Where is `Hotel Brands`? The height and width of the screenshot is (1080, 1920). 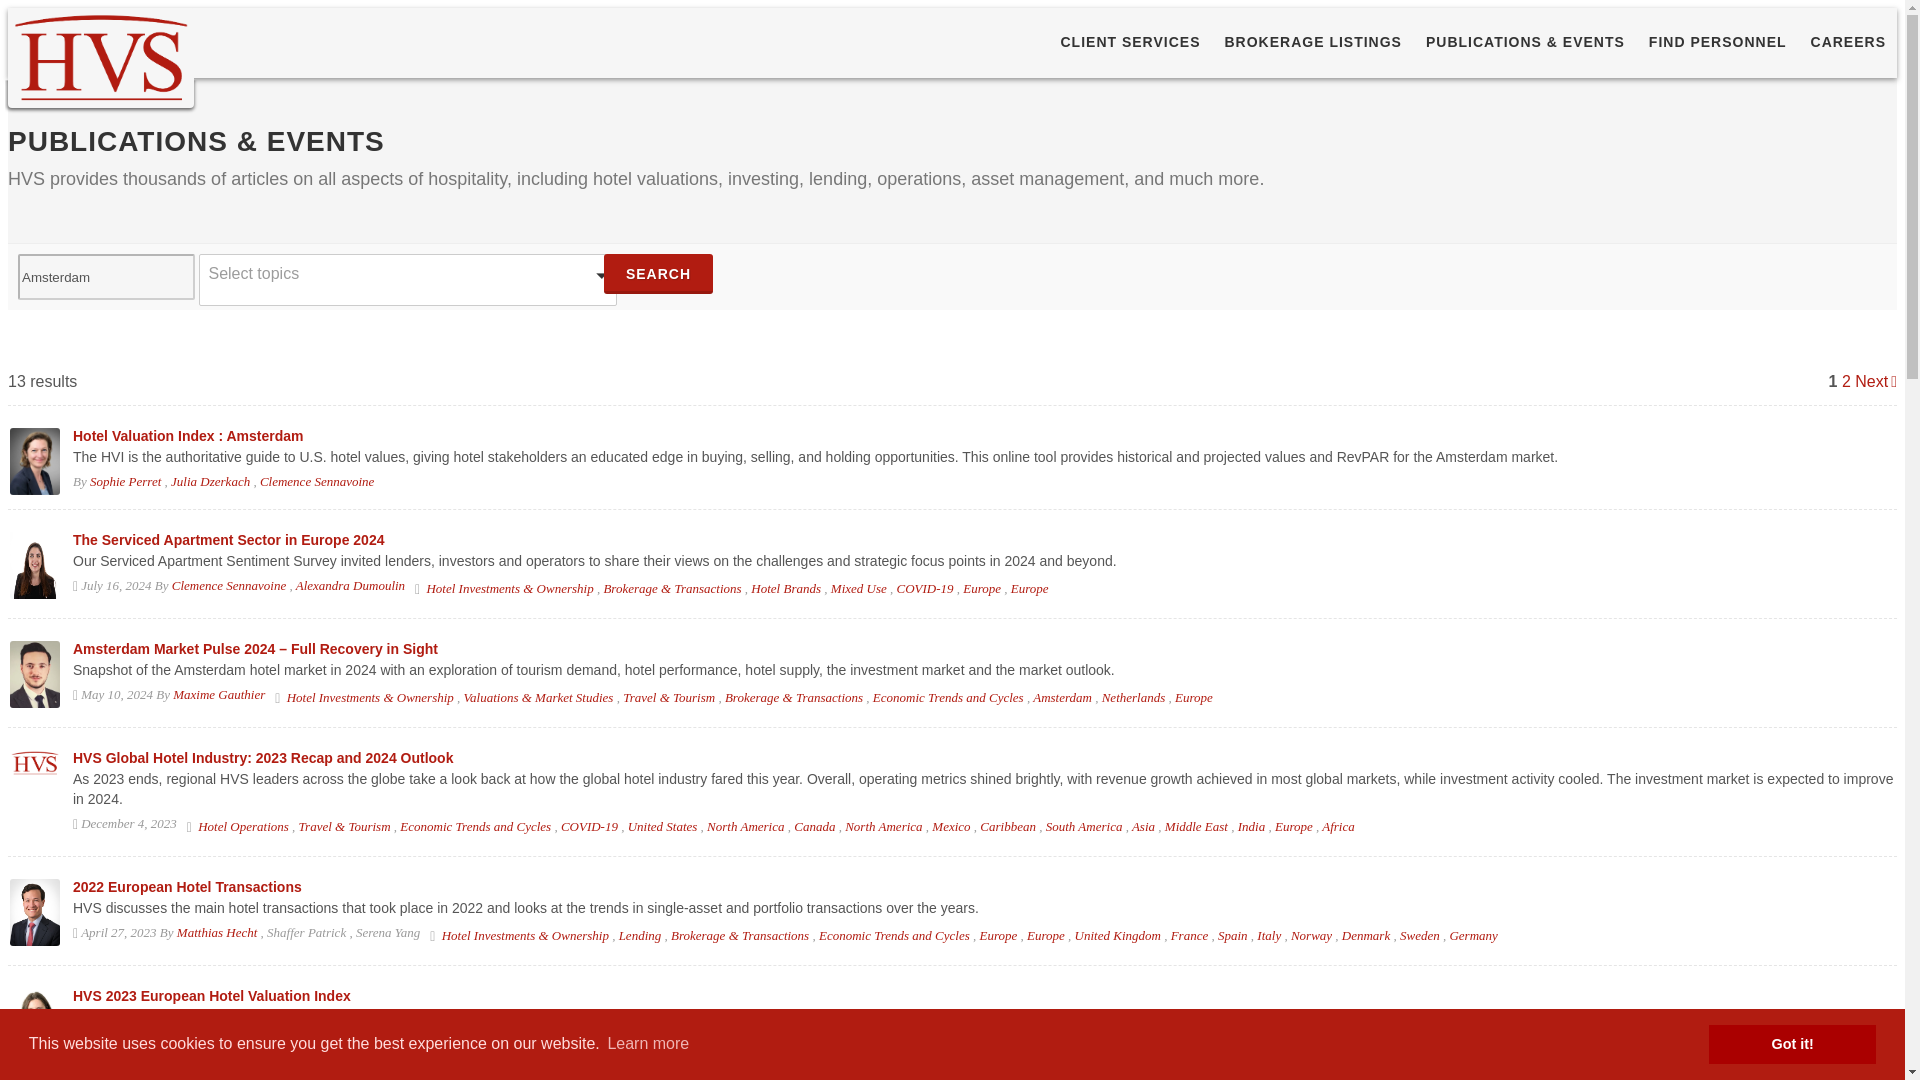 Hotel Brands is located at coordinates (786, 588).